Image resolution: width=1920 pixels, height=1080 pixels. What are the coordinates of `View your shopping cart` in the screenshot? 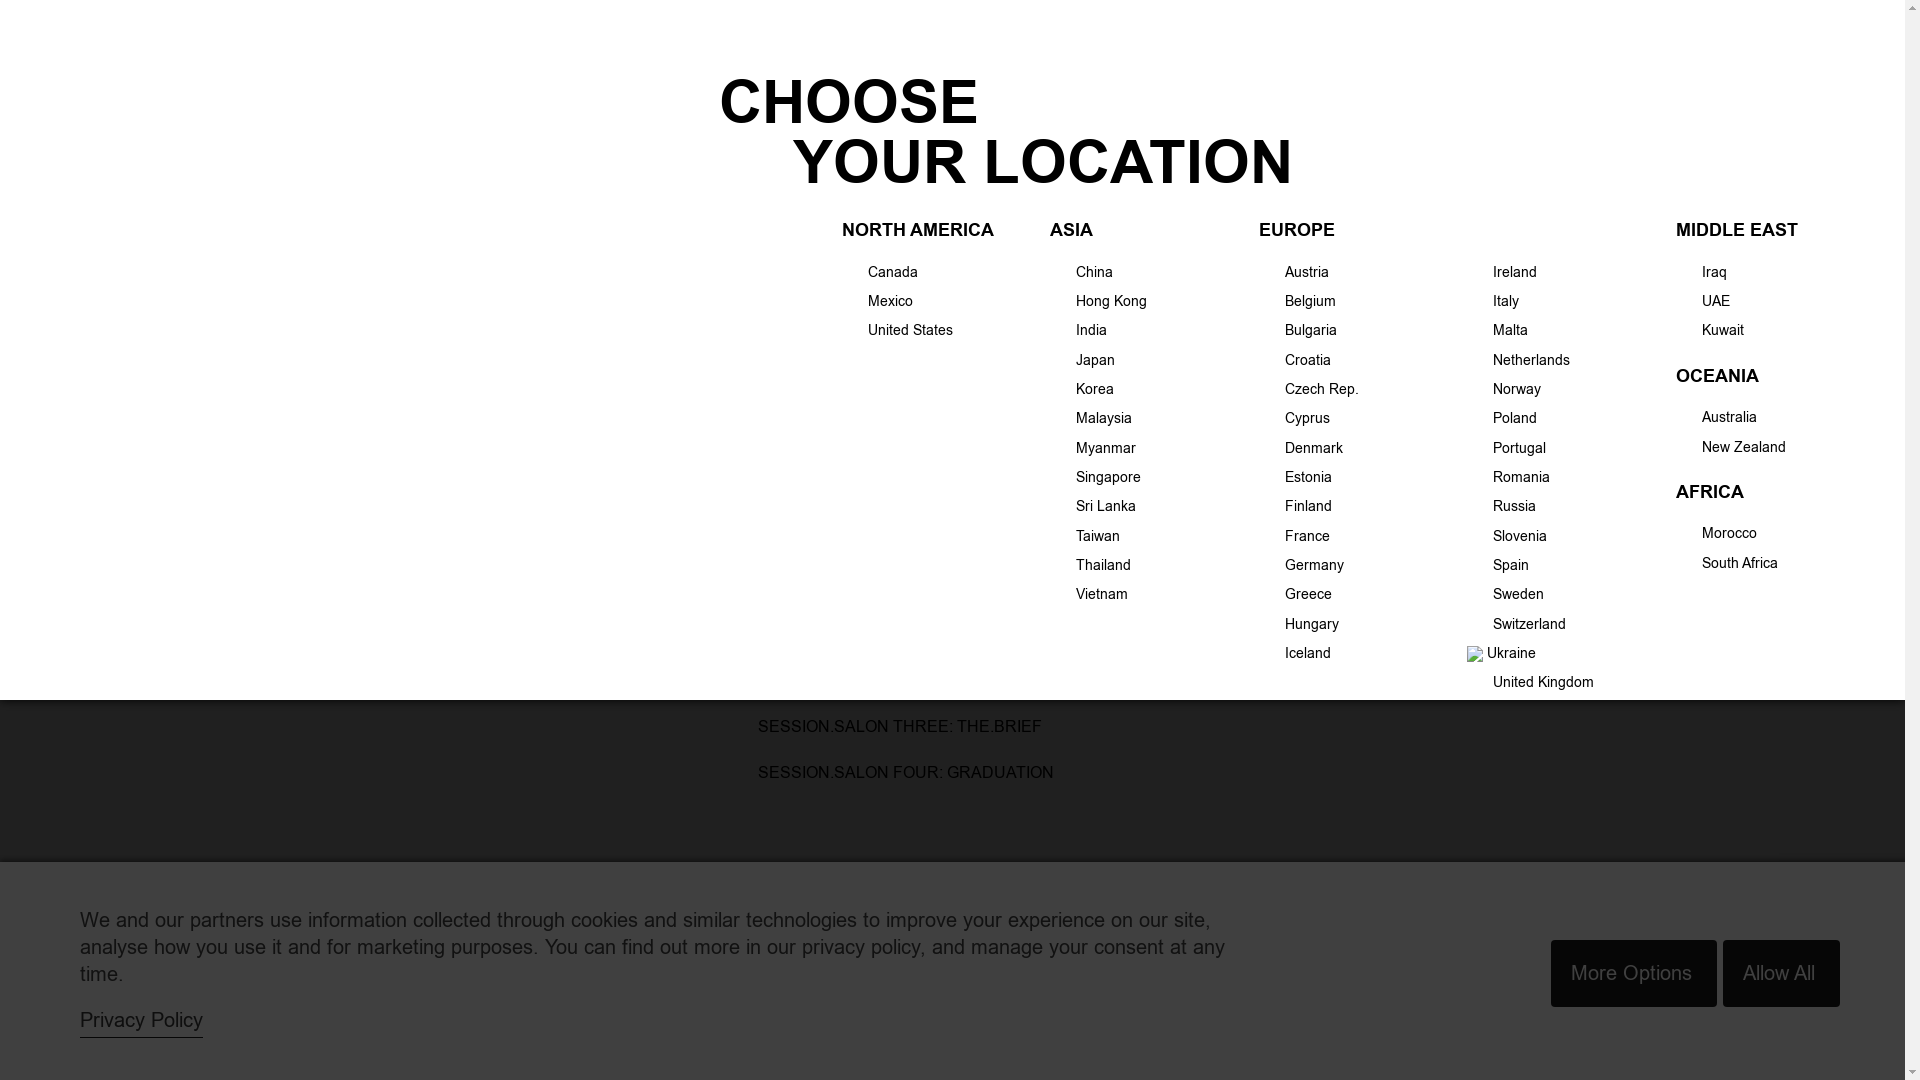 It's located at (1434, 46).